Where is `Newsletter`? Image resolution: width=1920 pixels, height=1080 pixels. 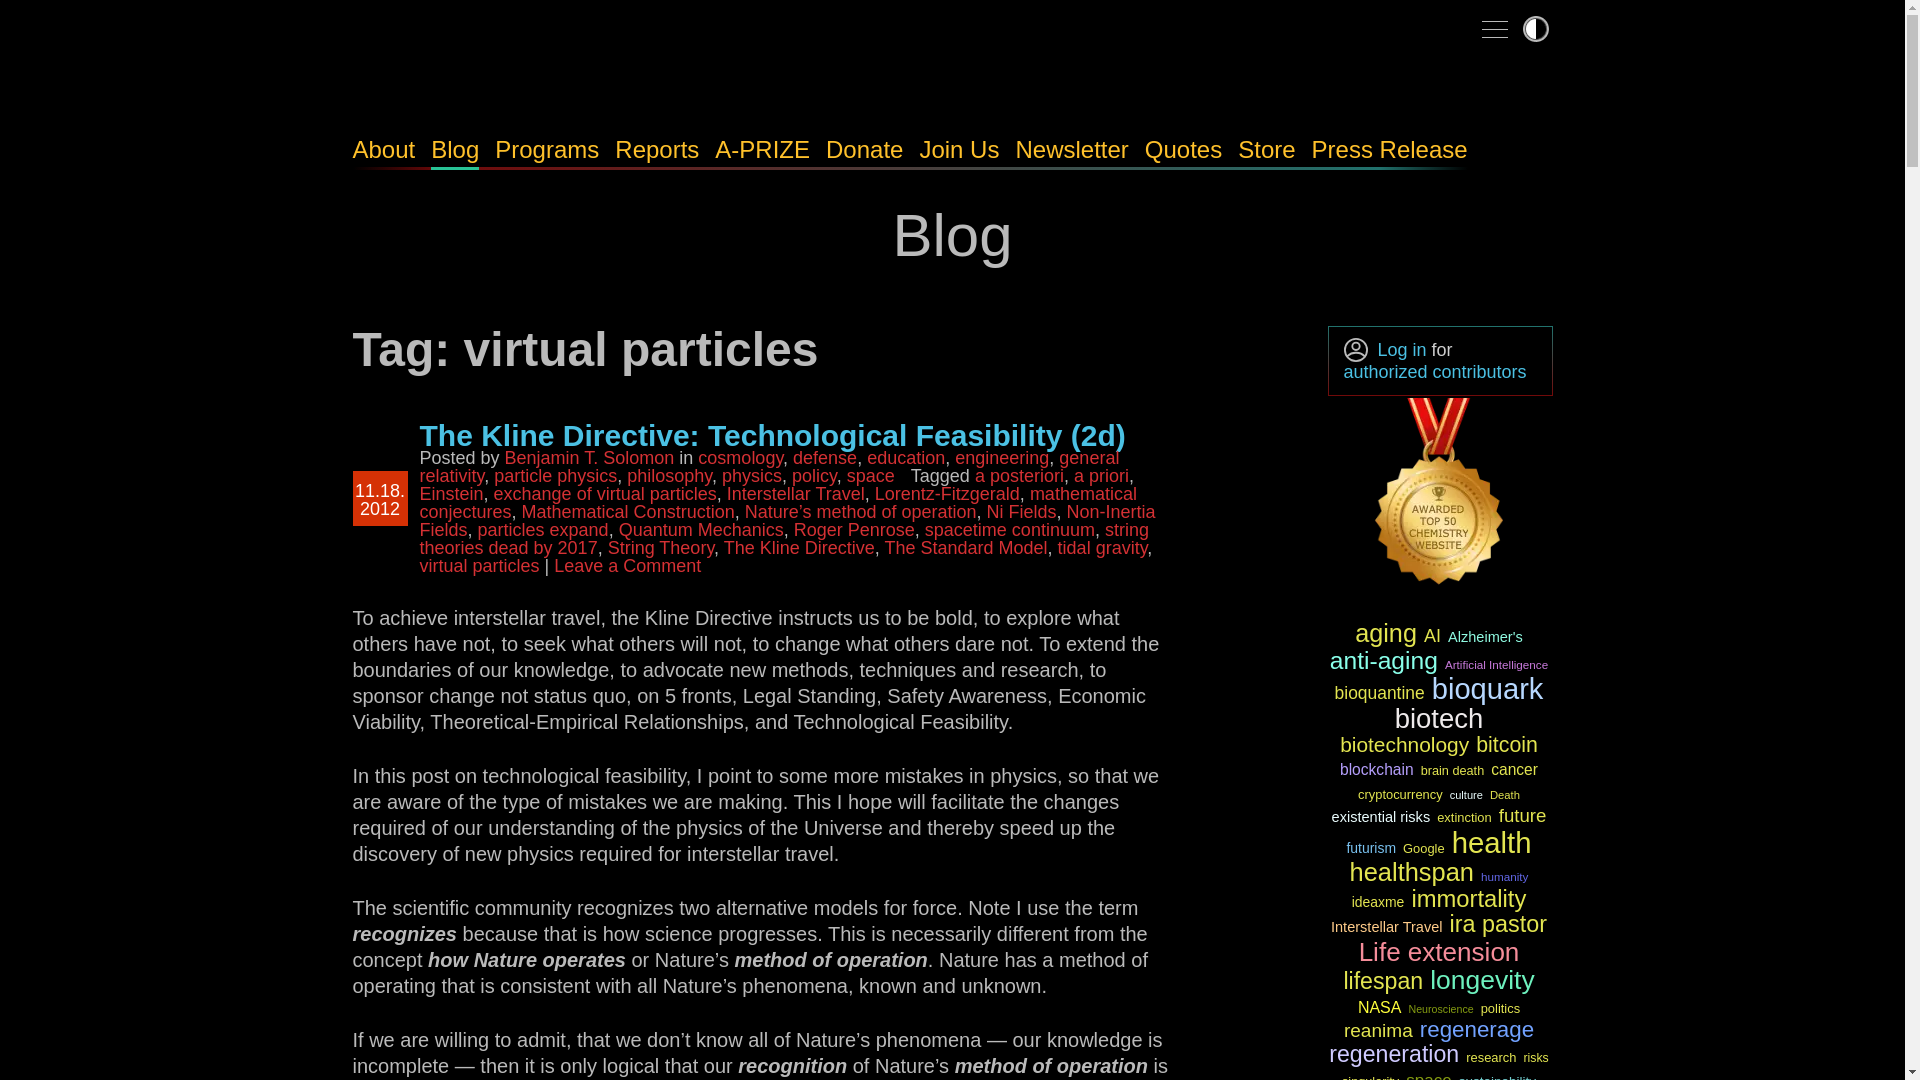
Newsletter is located at coordinates (1072, 150).